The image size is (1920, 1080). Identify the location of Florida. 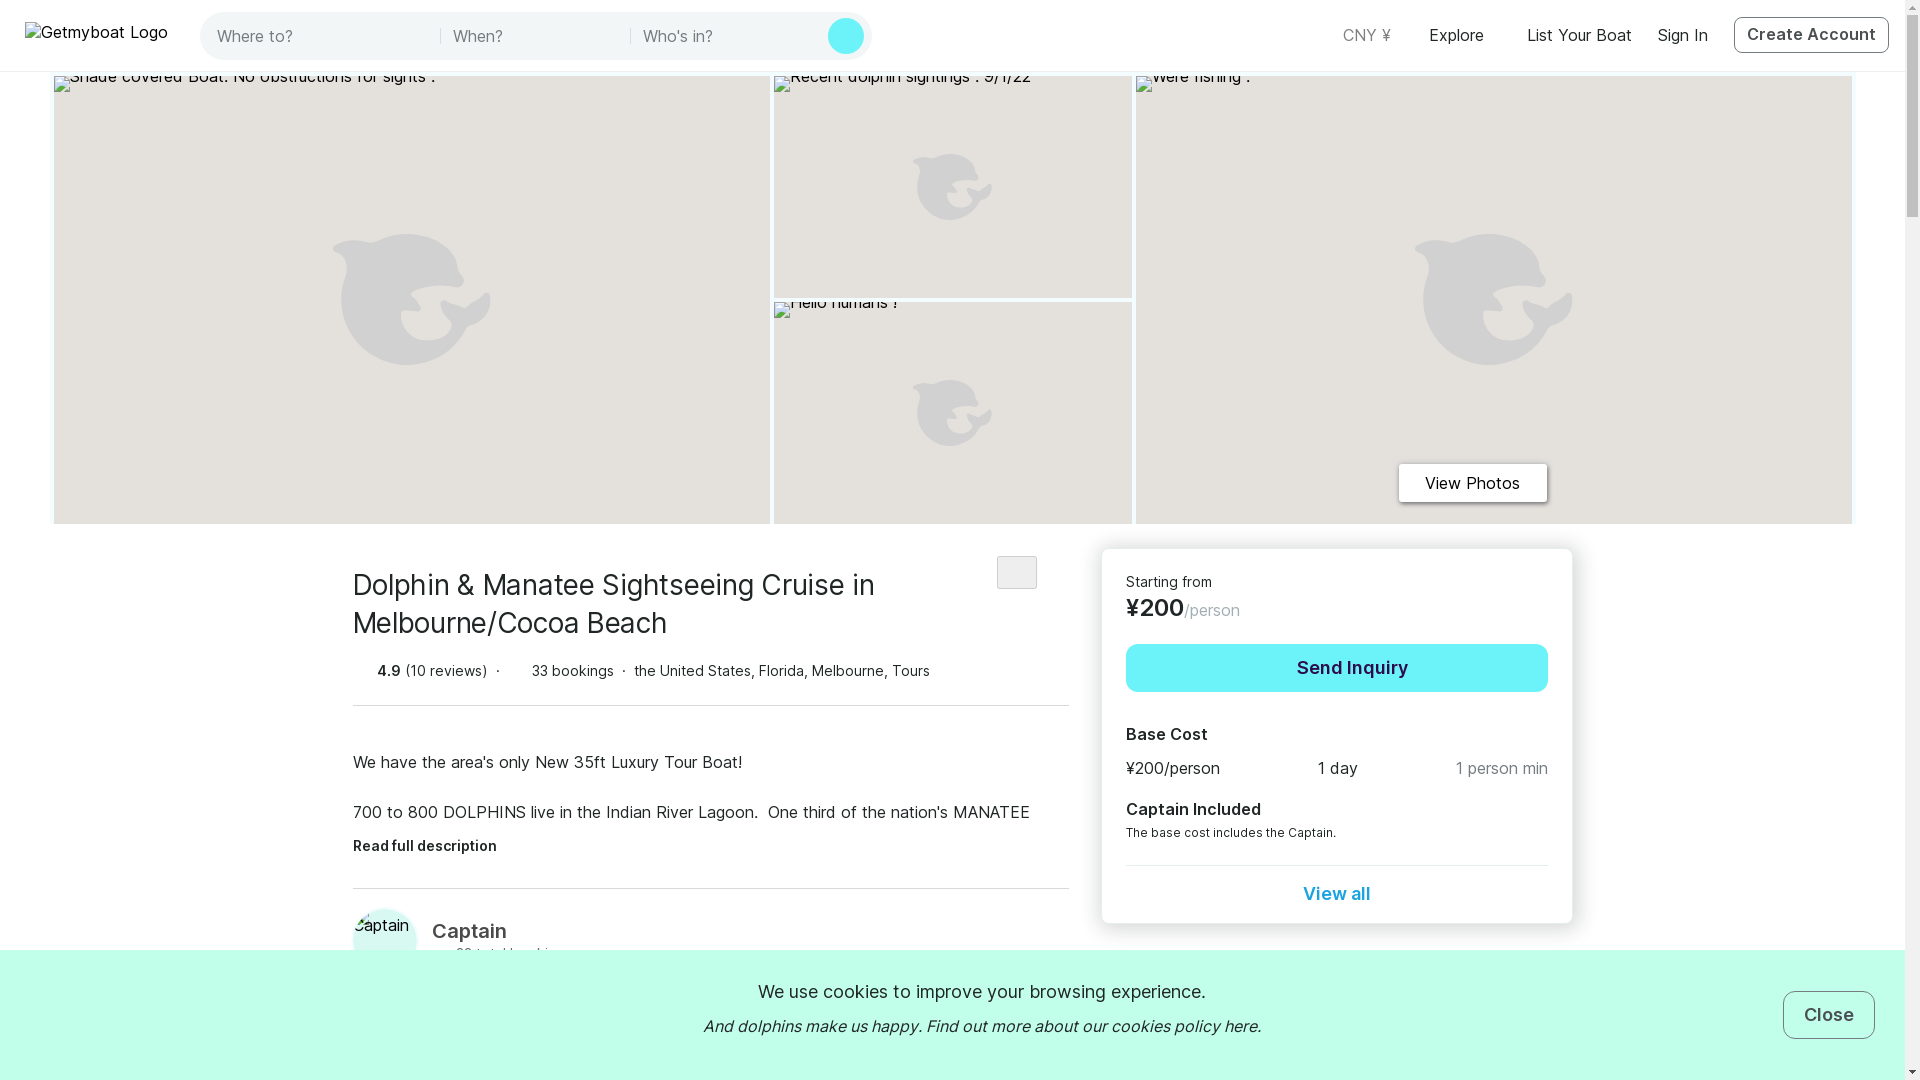
(780, 670).